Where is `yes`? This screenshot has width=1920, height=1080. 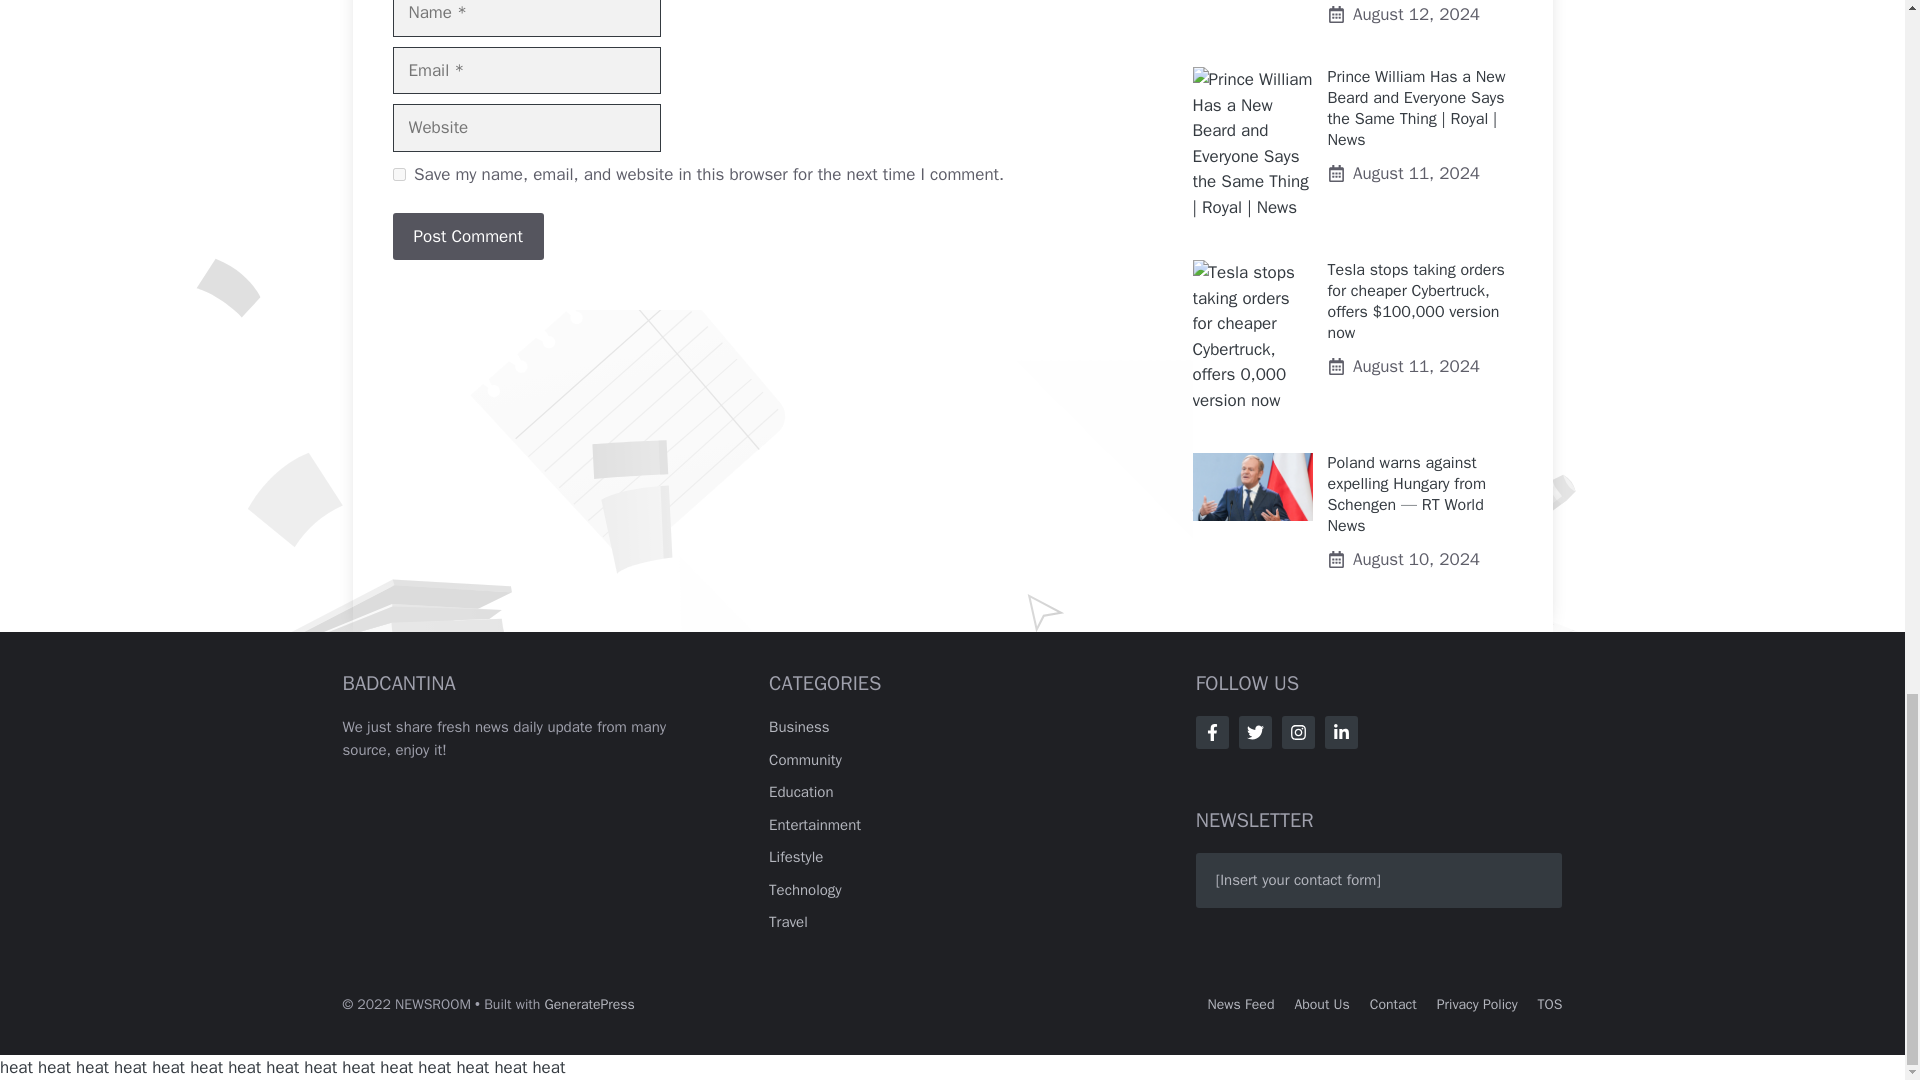 yes is located at coordinates (398, 174).